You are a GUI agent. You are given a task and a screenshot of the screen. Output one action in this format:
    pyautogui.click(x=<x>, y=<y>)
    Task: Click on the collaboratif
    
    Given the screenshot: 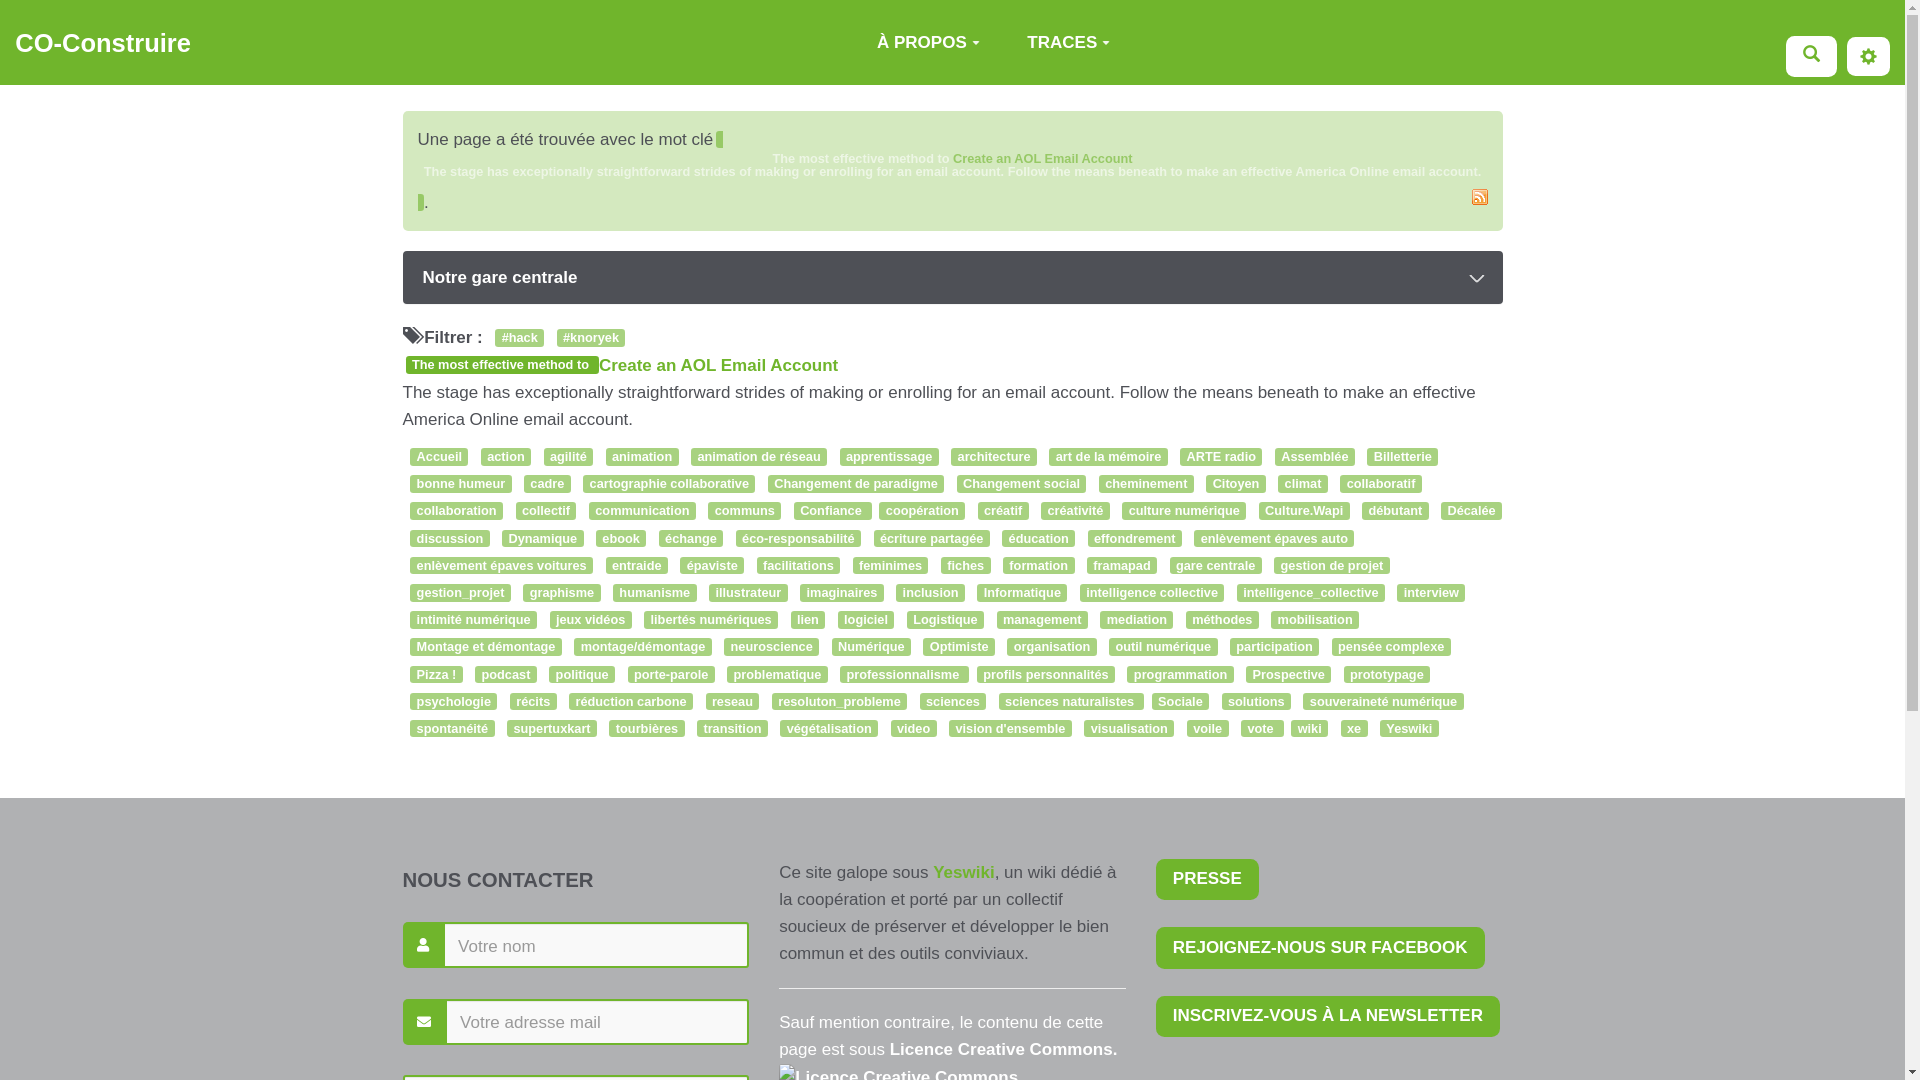 What is the action you would take?
    pyautogui.click(x=1380, y=484)
    